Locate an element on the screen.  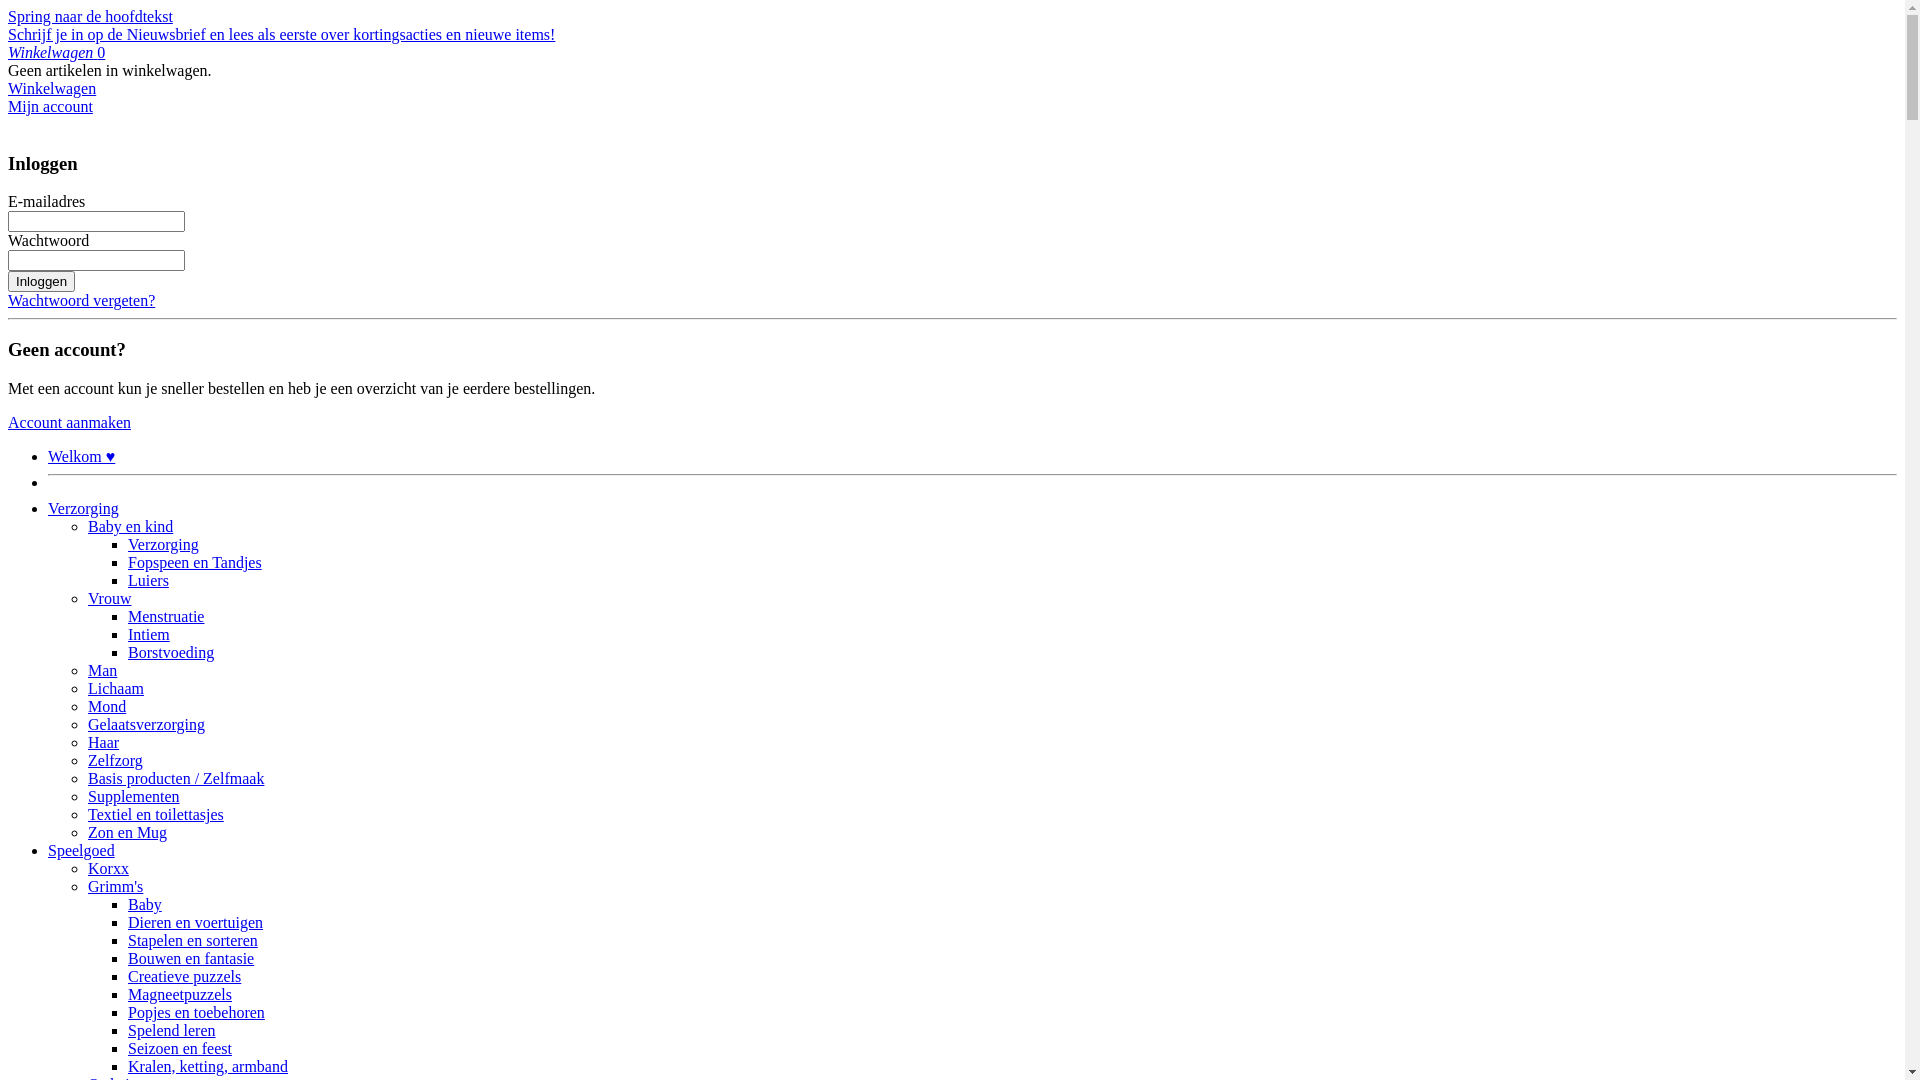
Bouwen en fantasie is located at coordinates (191, 958).